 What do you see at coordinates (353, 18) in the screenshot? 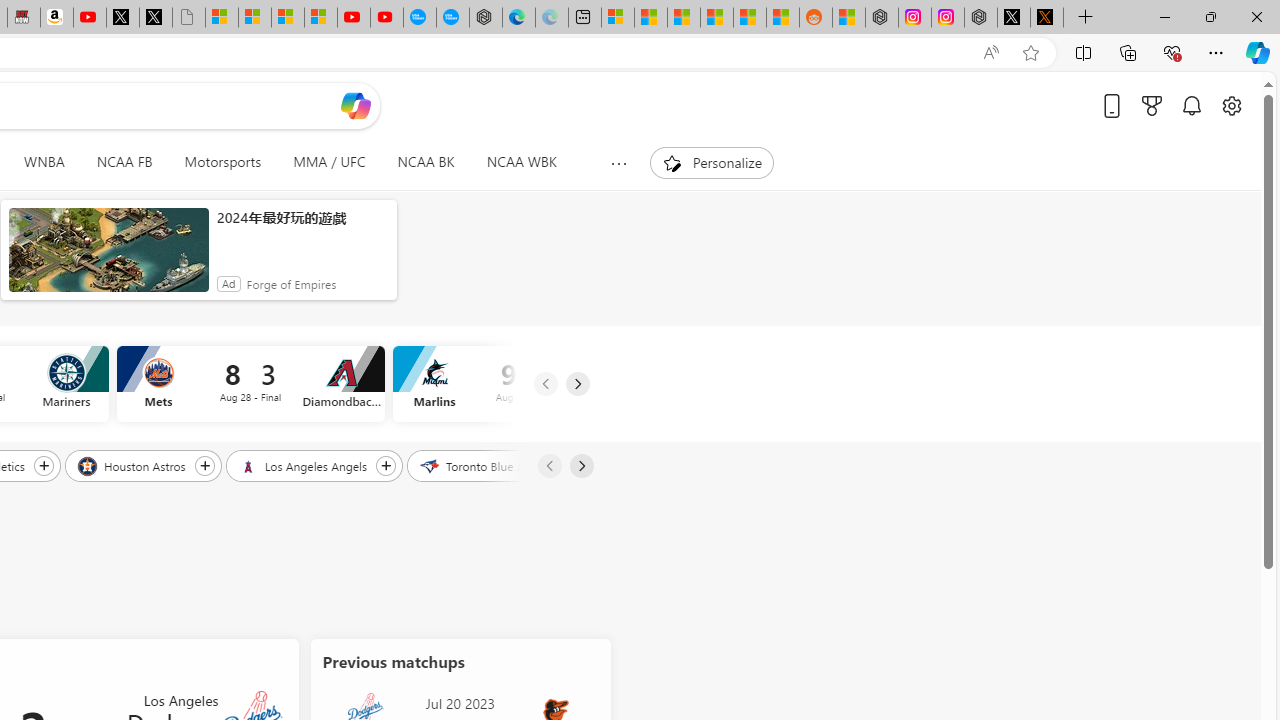
I see `Gloom - YouTube` at bounding box center [353, 18].